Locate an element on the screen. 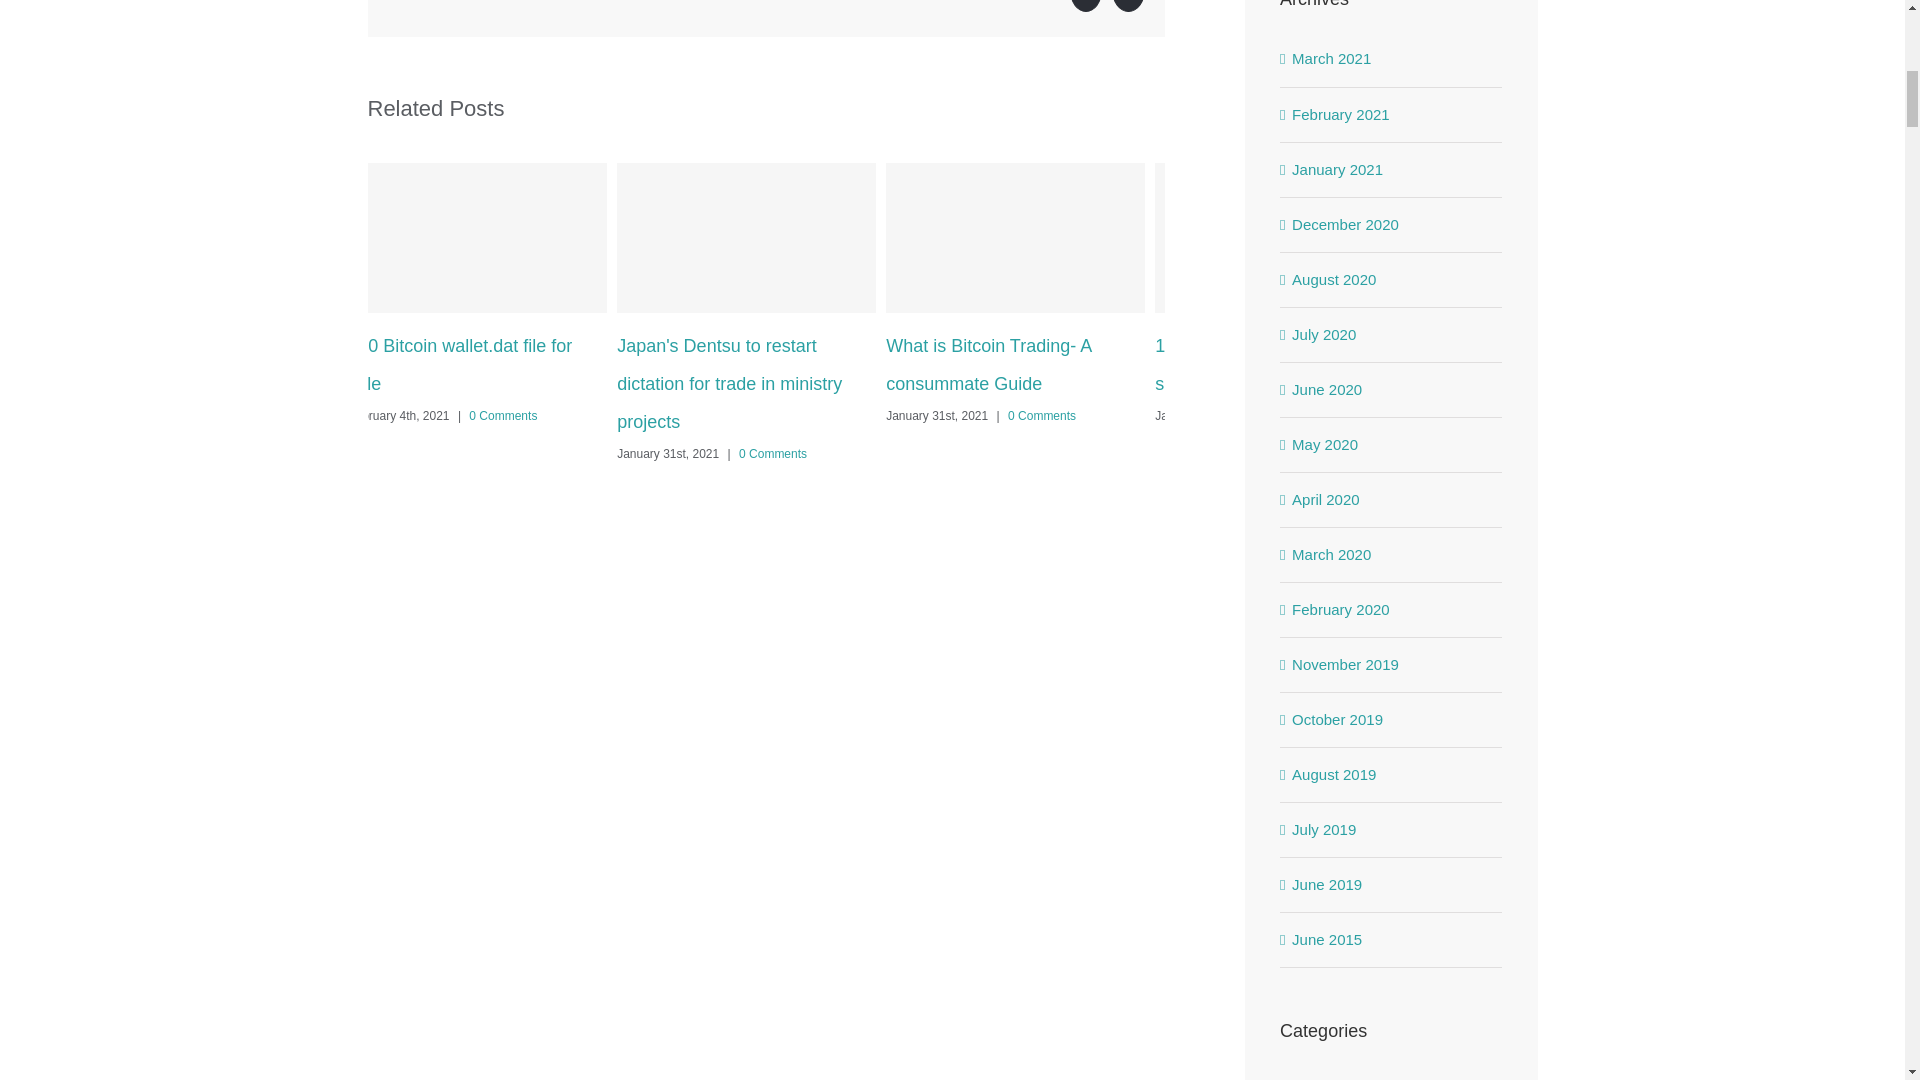  160 Bitcoin wallet.dat file for sale is located at coordinates (460, 364).